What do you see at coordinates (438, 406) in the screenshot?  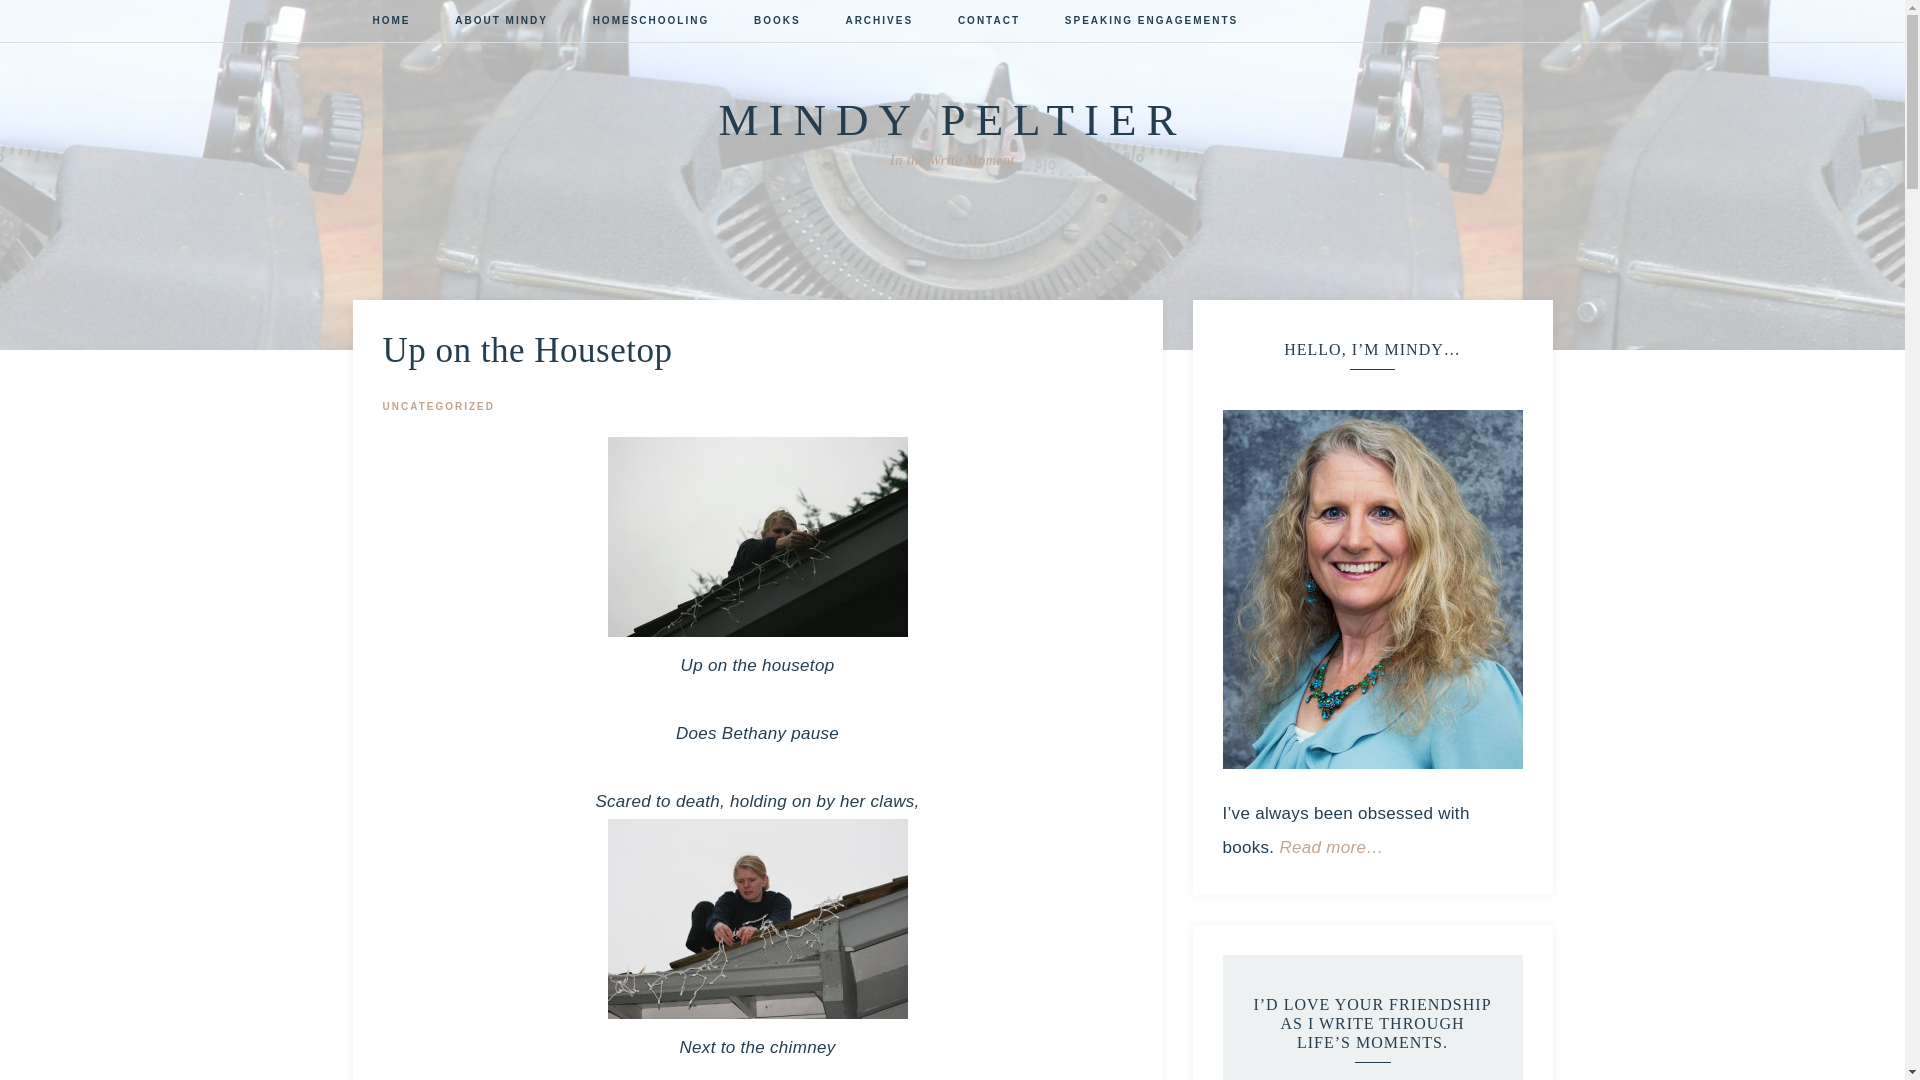 I see `UNCATEGORIZED` at bounding box center [438, 406].